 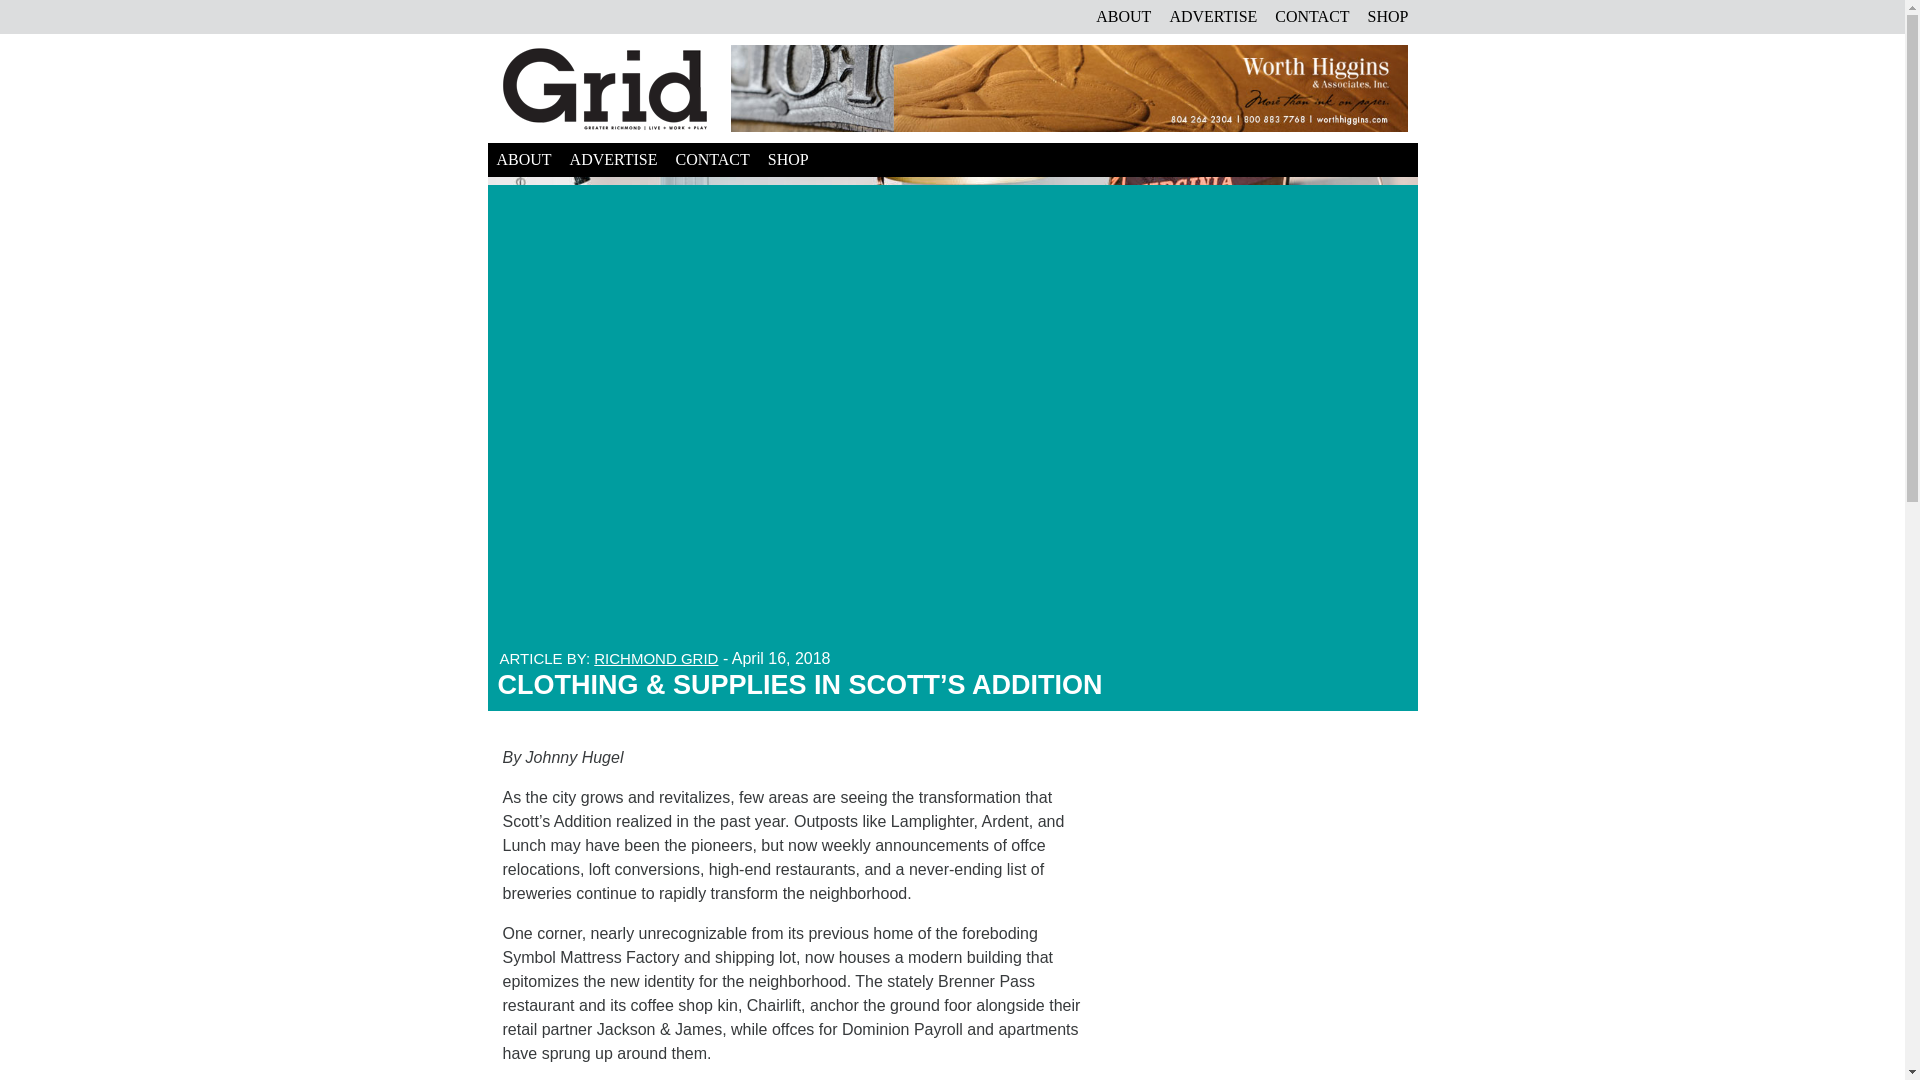 What do you see at coordinates (524, 160) in the screenshot?
I see `ABOUT` at bounding box center [524, 160].